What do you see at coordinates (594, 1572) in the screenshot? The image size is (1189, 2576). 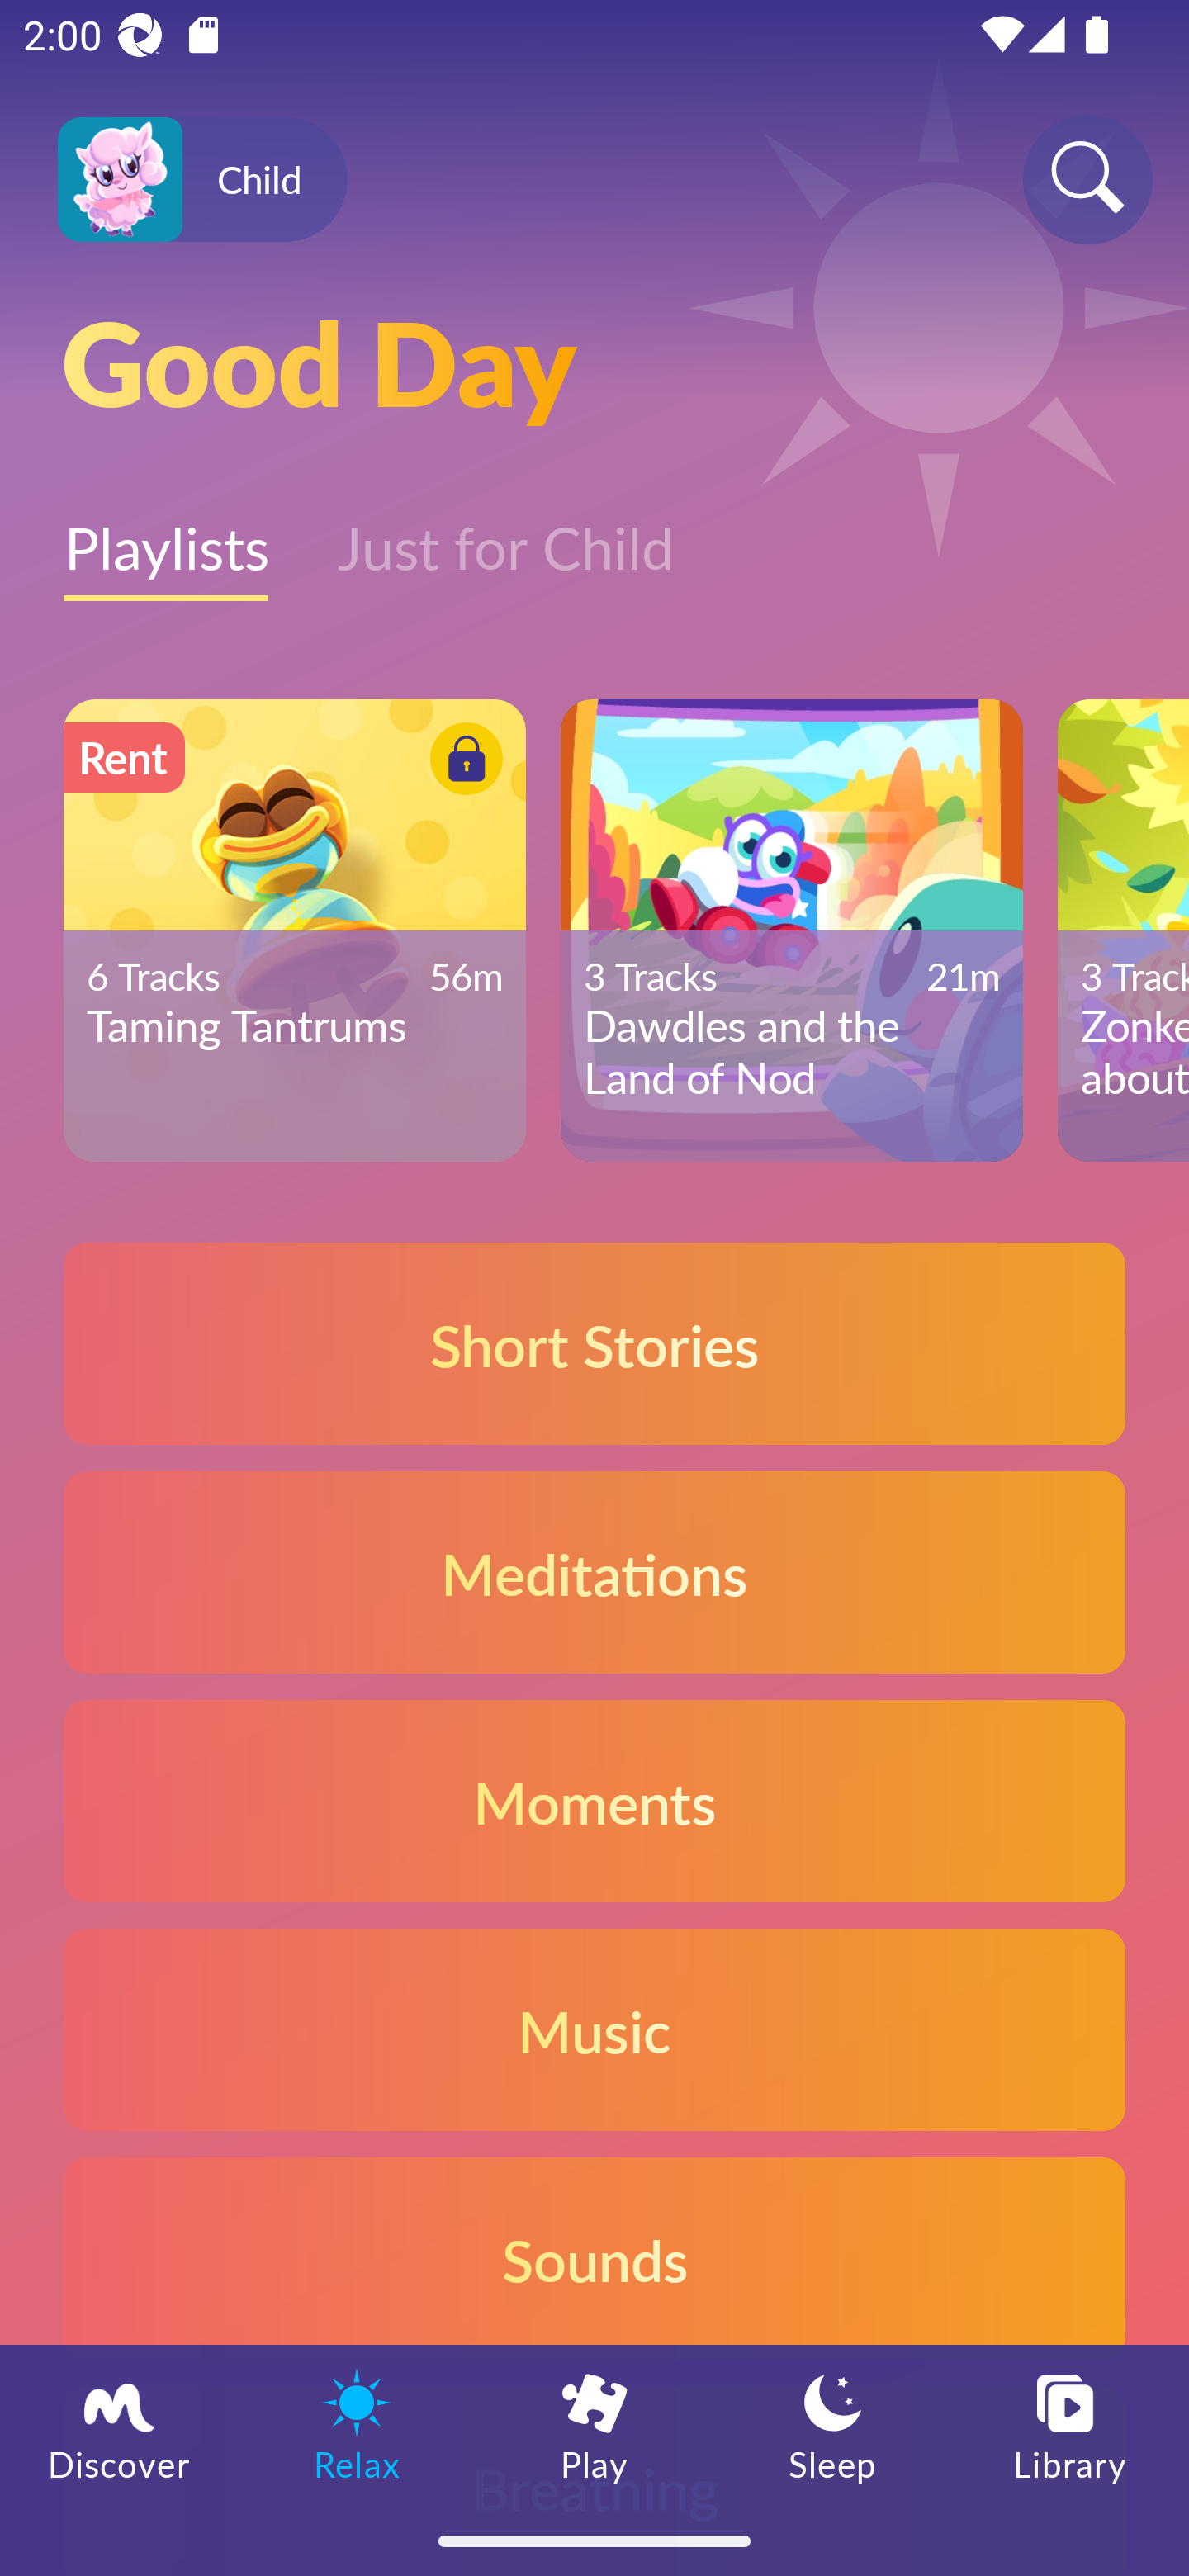 I see `Meditations` at bounding box center [594, 1572].